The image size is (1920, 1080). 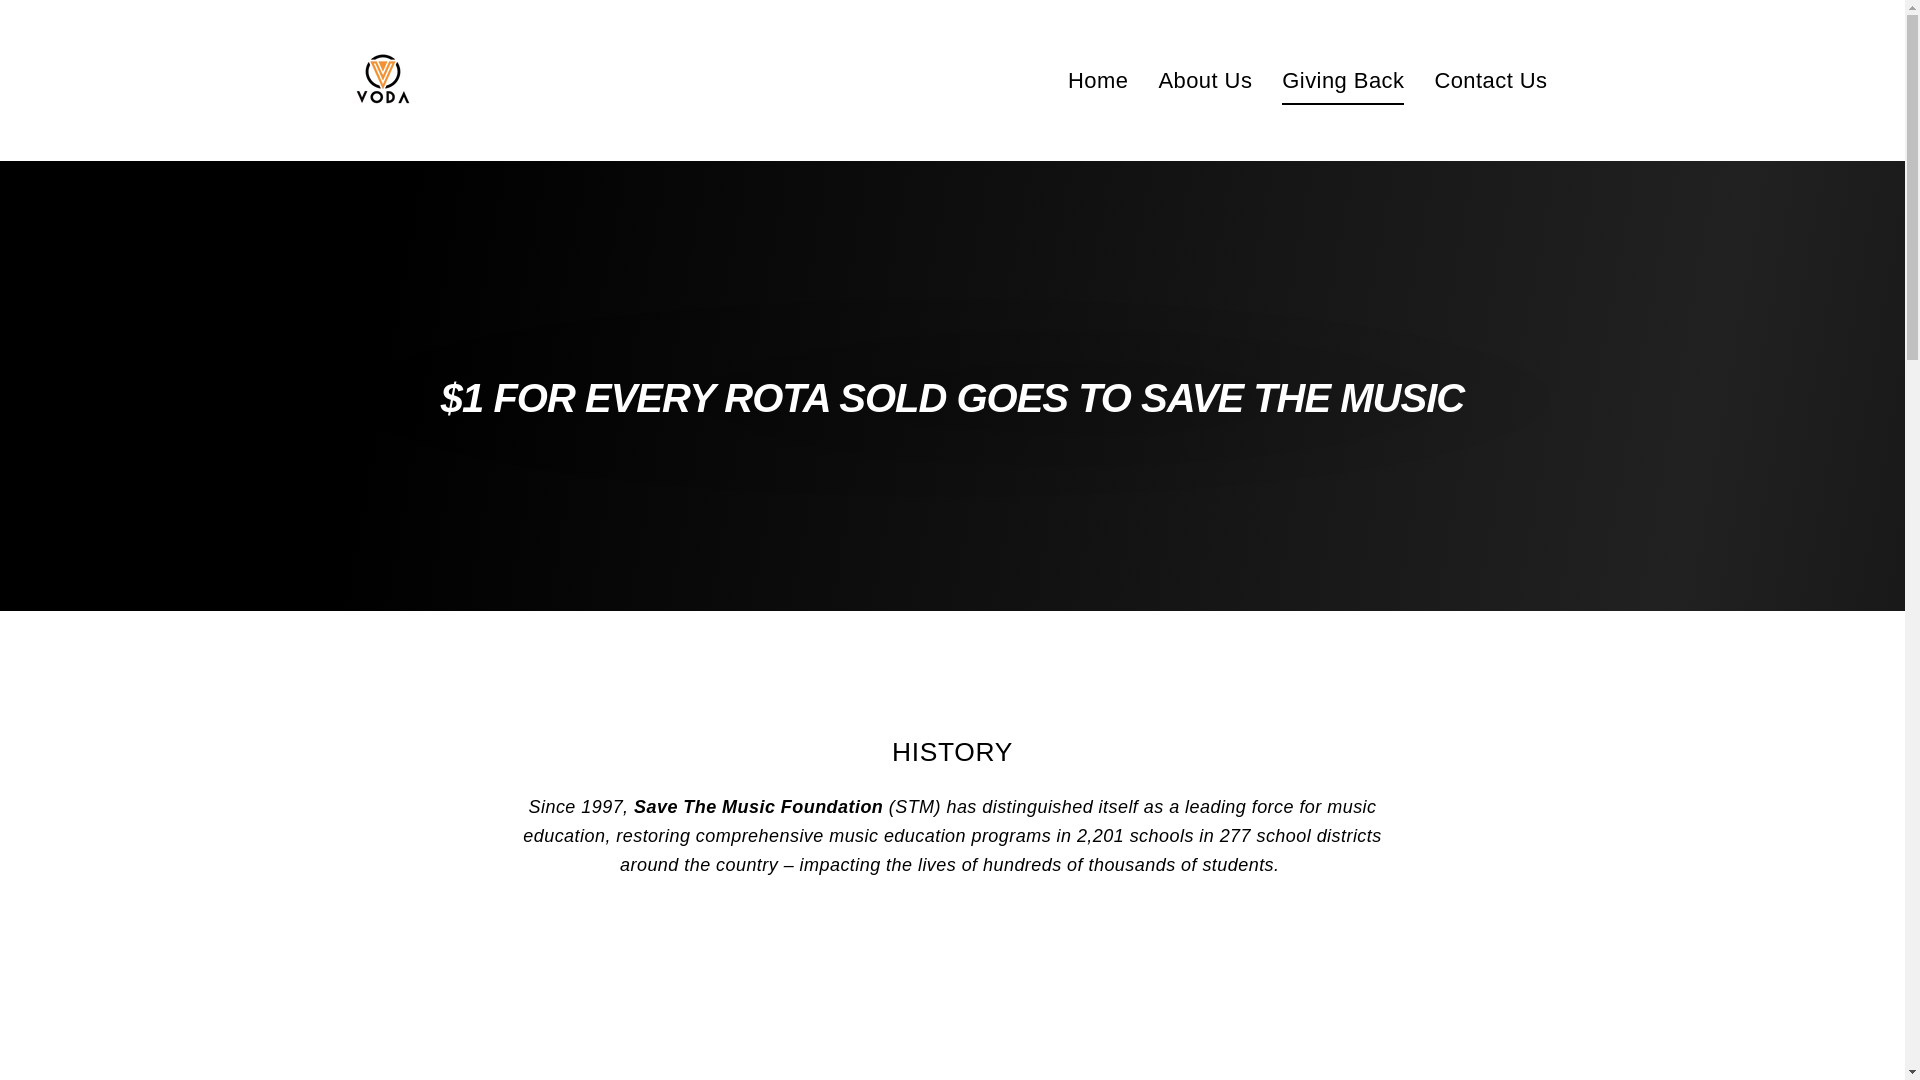 I want to click on Contact Us, so click(x=1490, y=80).